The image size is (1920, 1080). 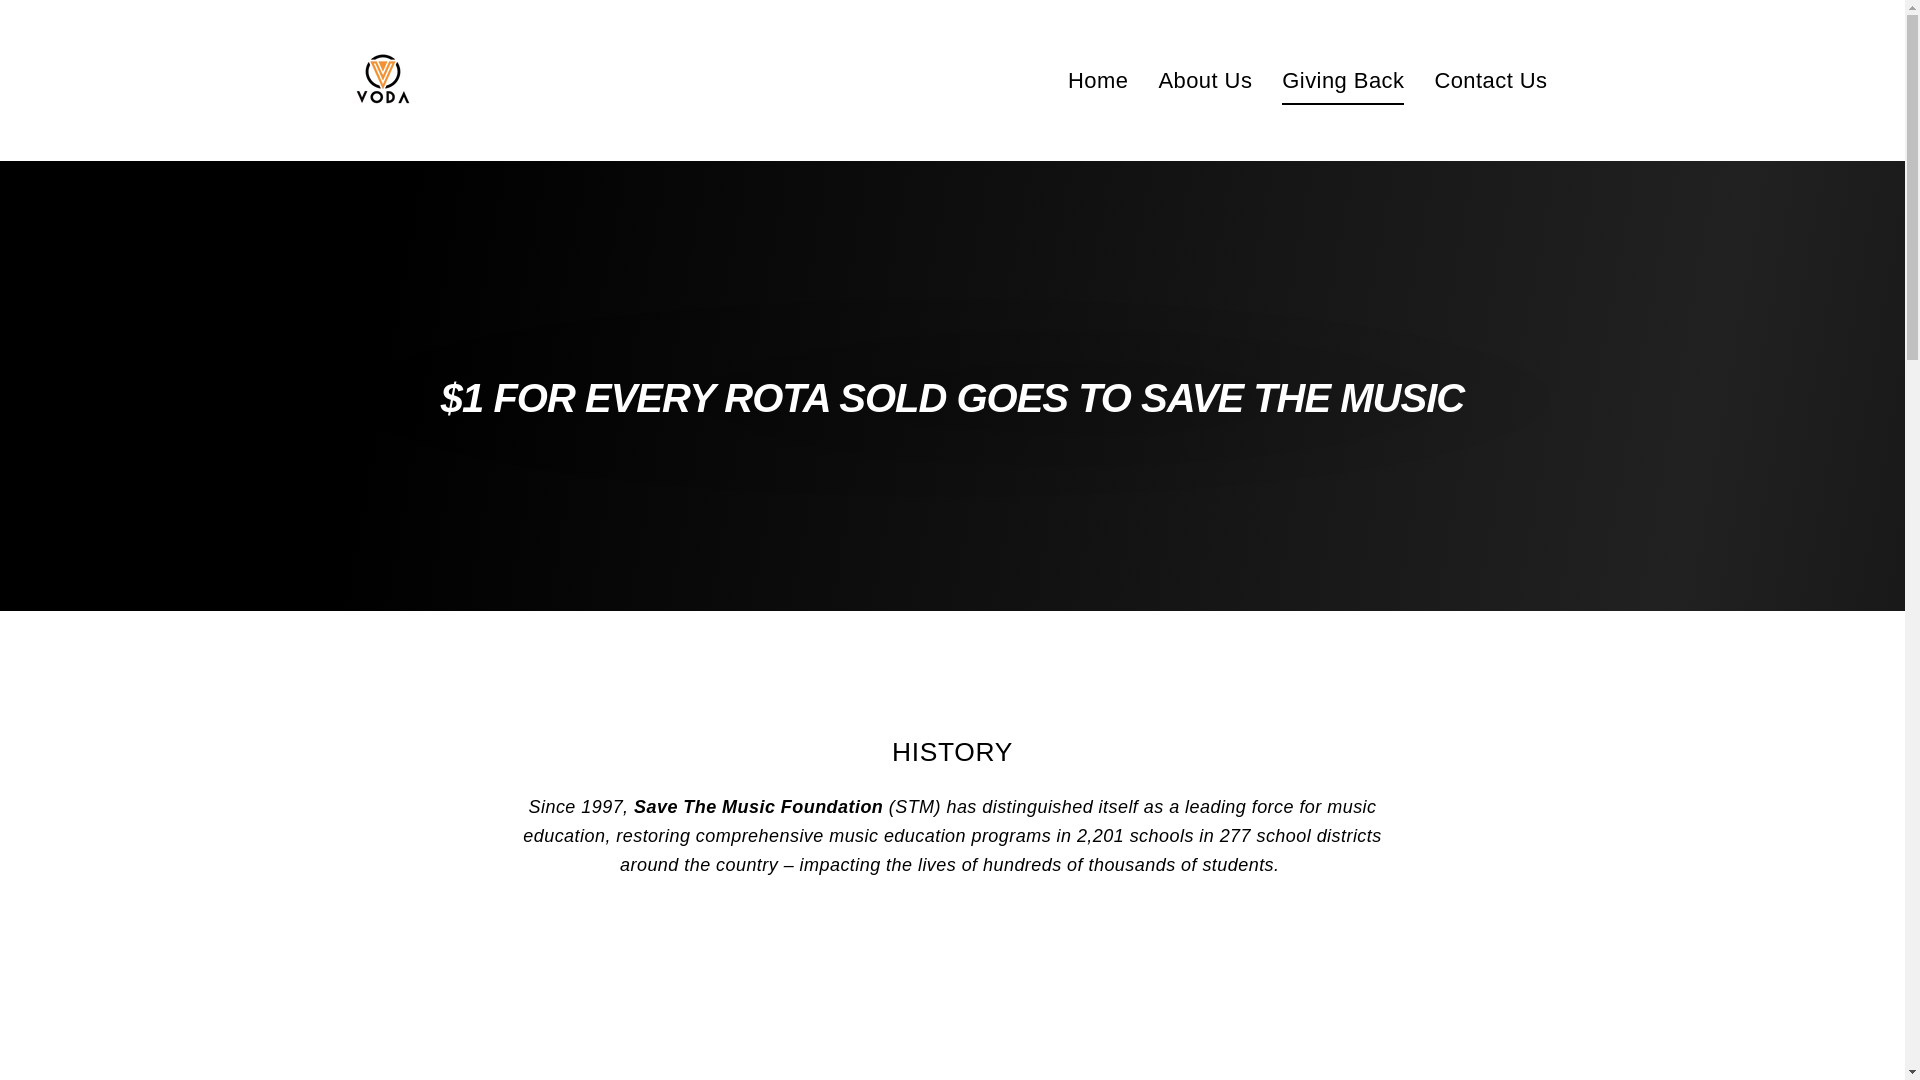 I want to click on Contact Us, so click(x=1490, y=80).